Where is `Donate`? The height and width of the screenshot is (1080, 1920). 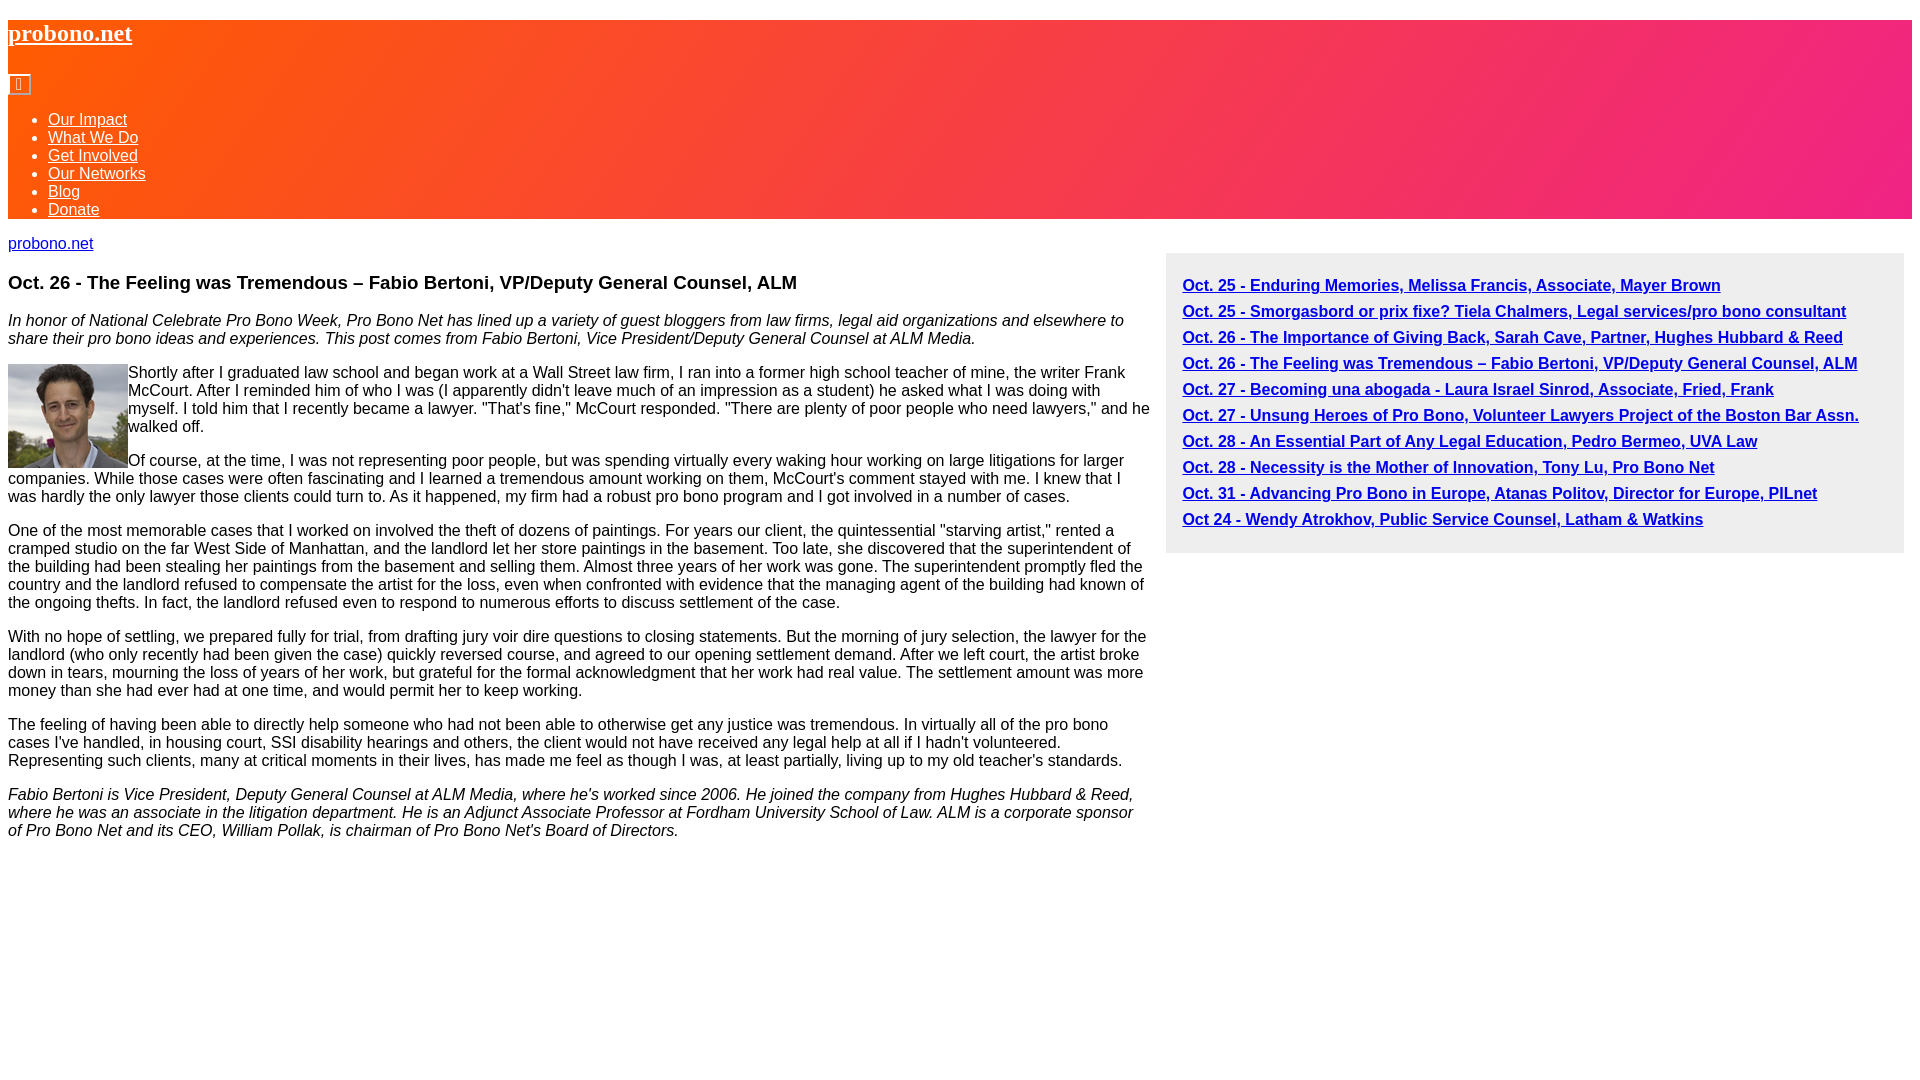
Donate is located at coordinates (74, 209).